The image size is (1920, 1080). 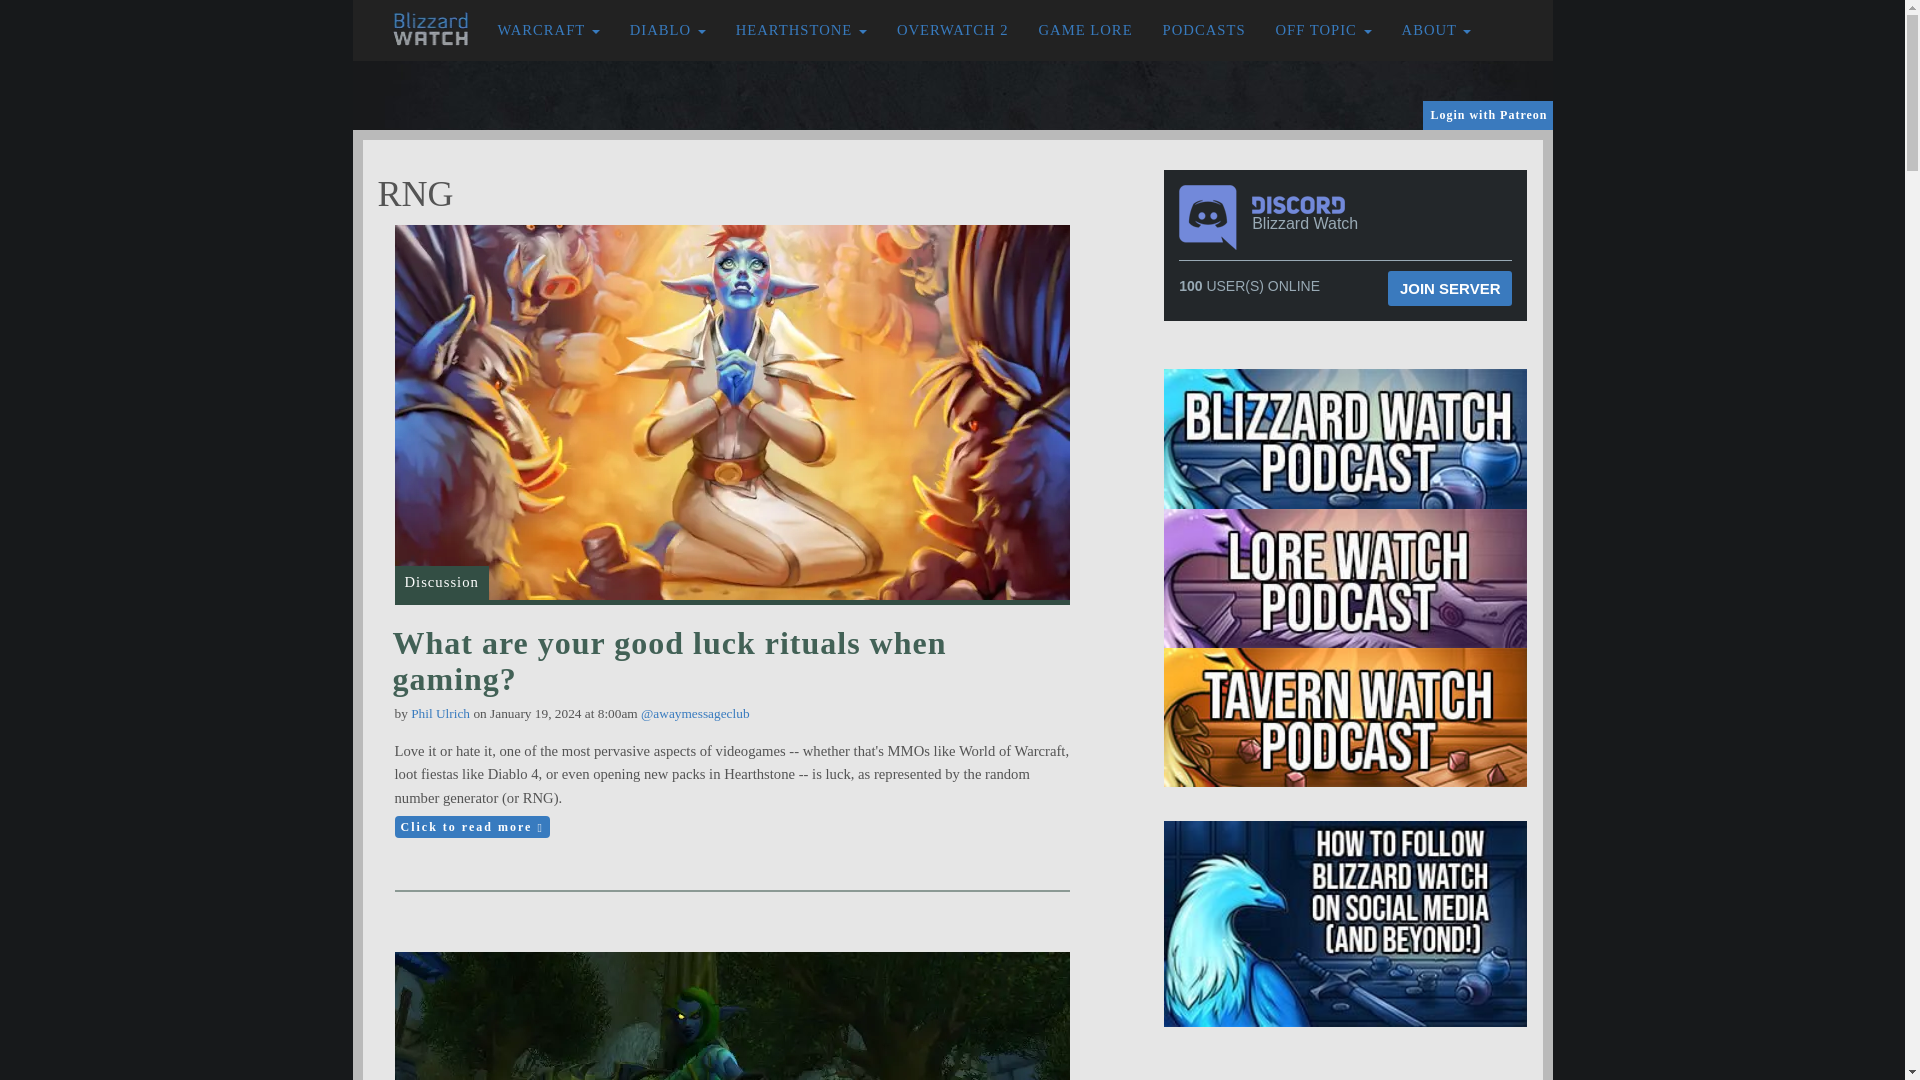 What do you see at coordinates (440, 714) in the screenshot?
I see `Phil Ulrich` at bounding box center [440, 714].